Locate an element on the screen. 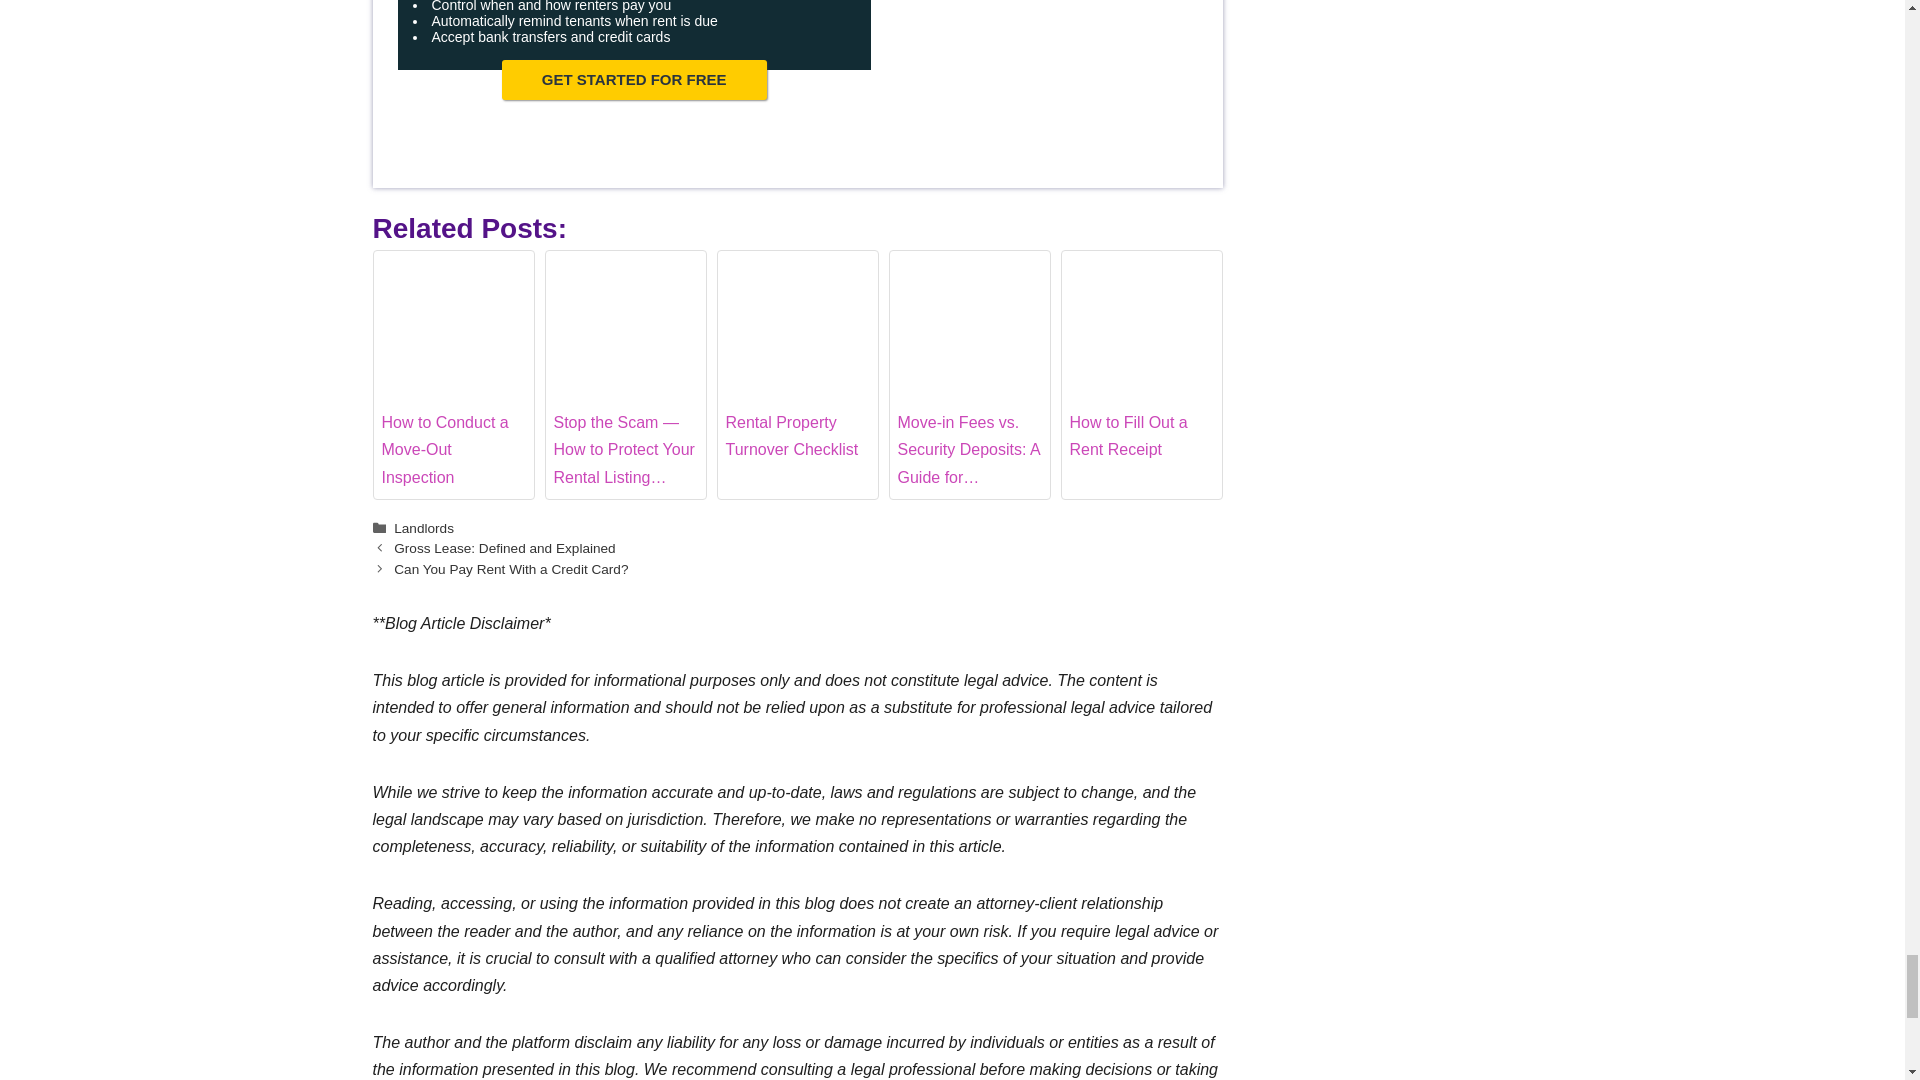 The image size is (1920, 1080). How to Conduct a Move-Out Inspection is located at coordinates (454, 307).